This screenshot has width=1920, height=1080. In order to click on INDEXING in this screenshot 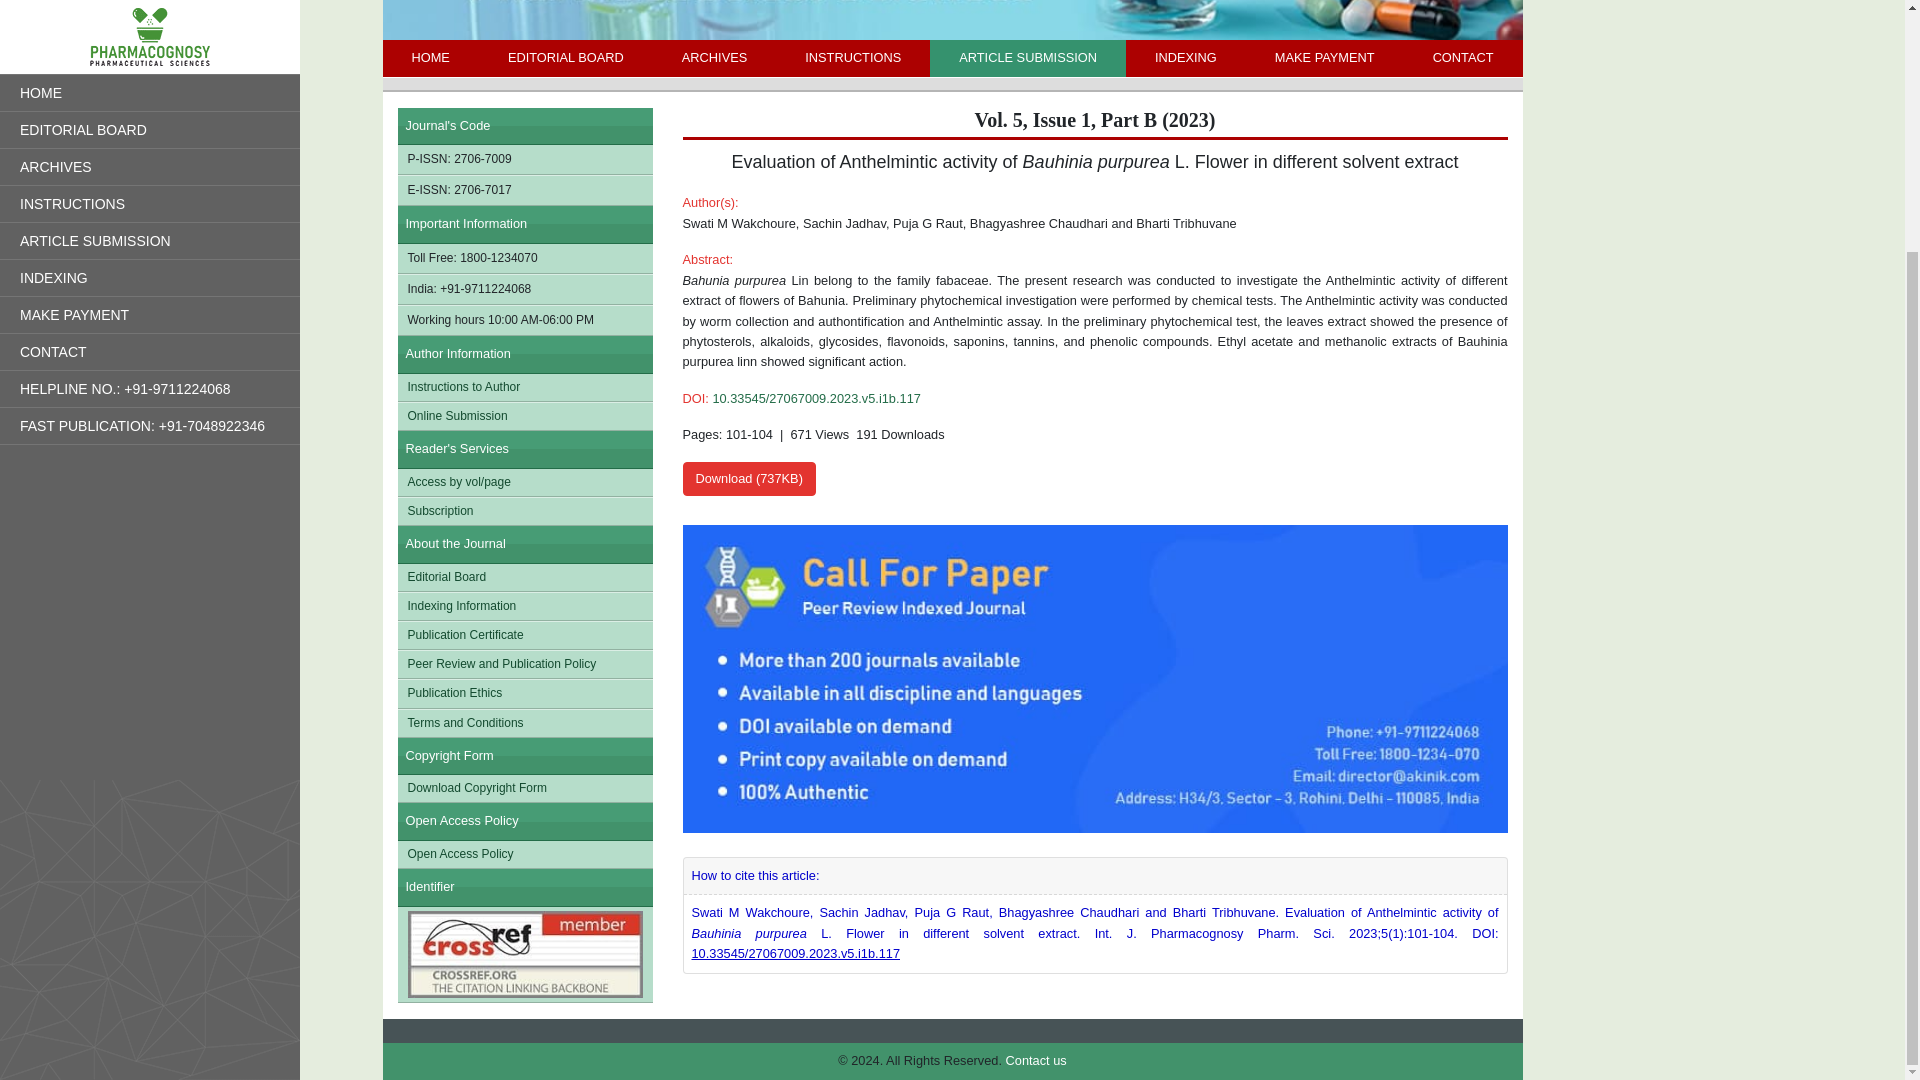, I will do `click(1186, 57)`.